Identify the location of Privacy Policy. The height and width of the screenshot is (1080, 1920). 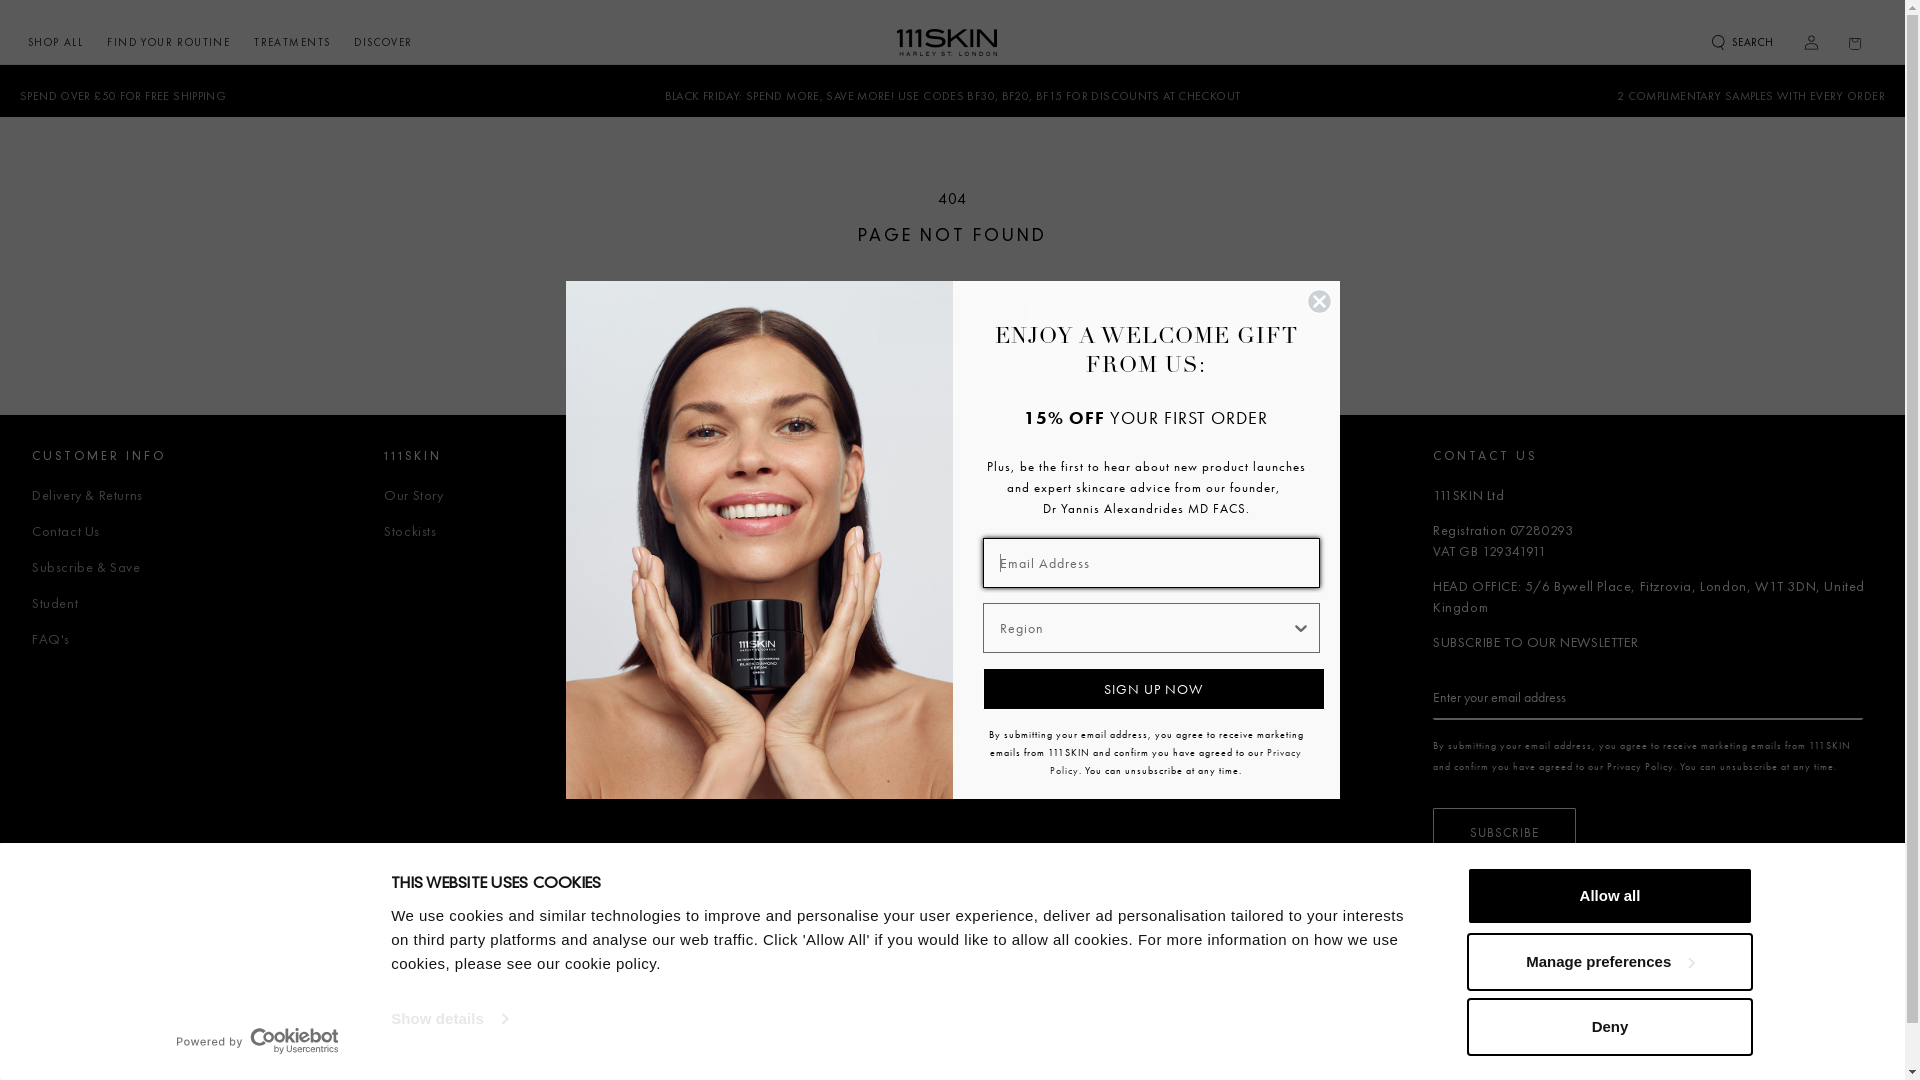
(790, 1004).